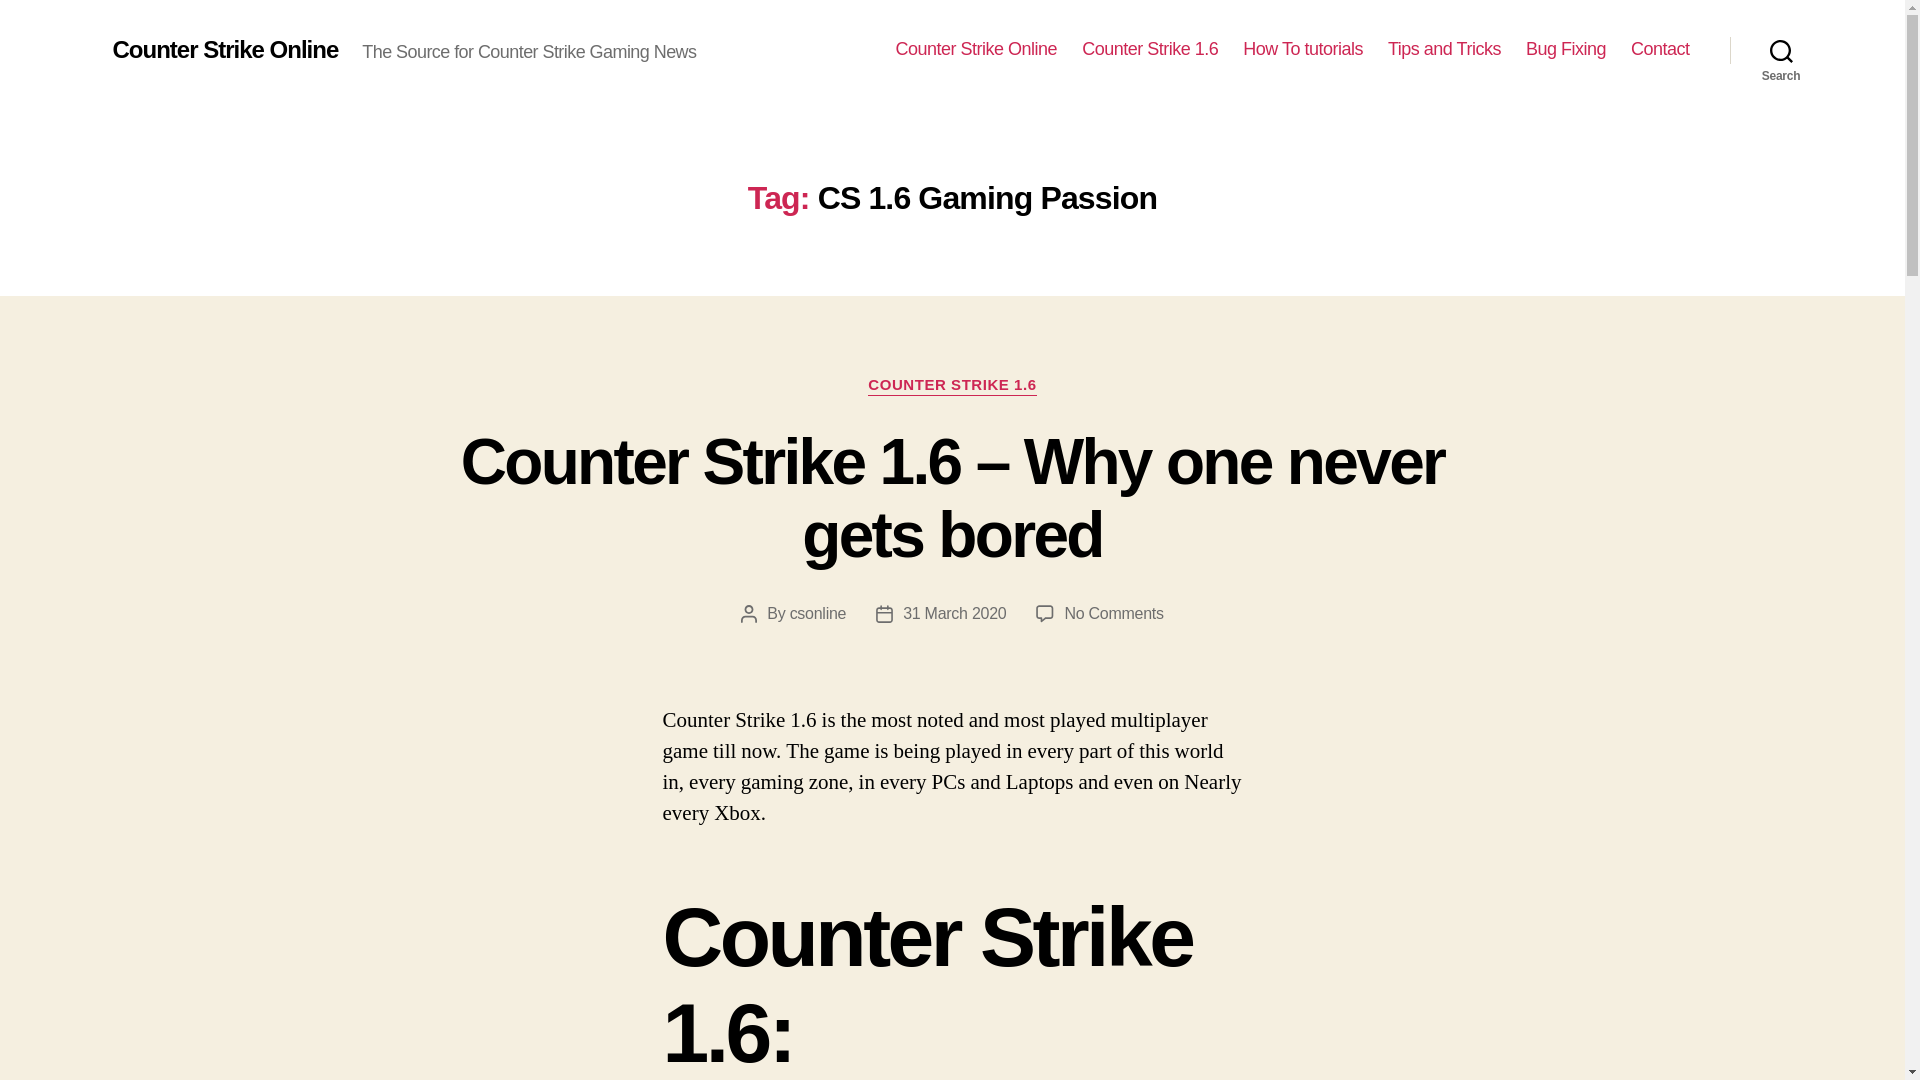 The width and height of the screenshot is (1920, 1080). What do you see at coordinates (954, 613) in the screenshot?
I see `31 March 2020` at bounding box center [954, 613].